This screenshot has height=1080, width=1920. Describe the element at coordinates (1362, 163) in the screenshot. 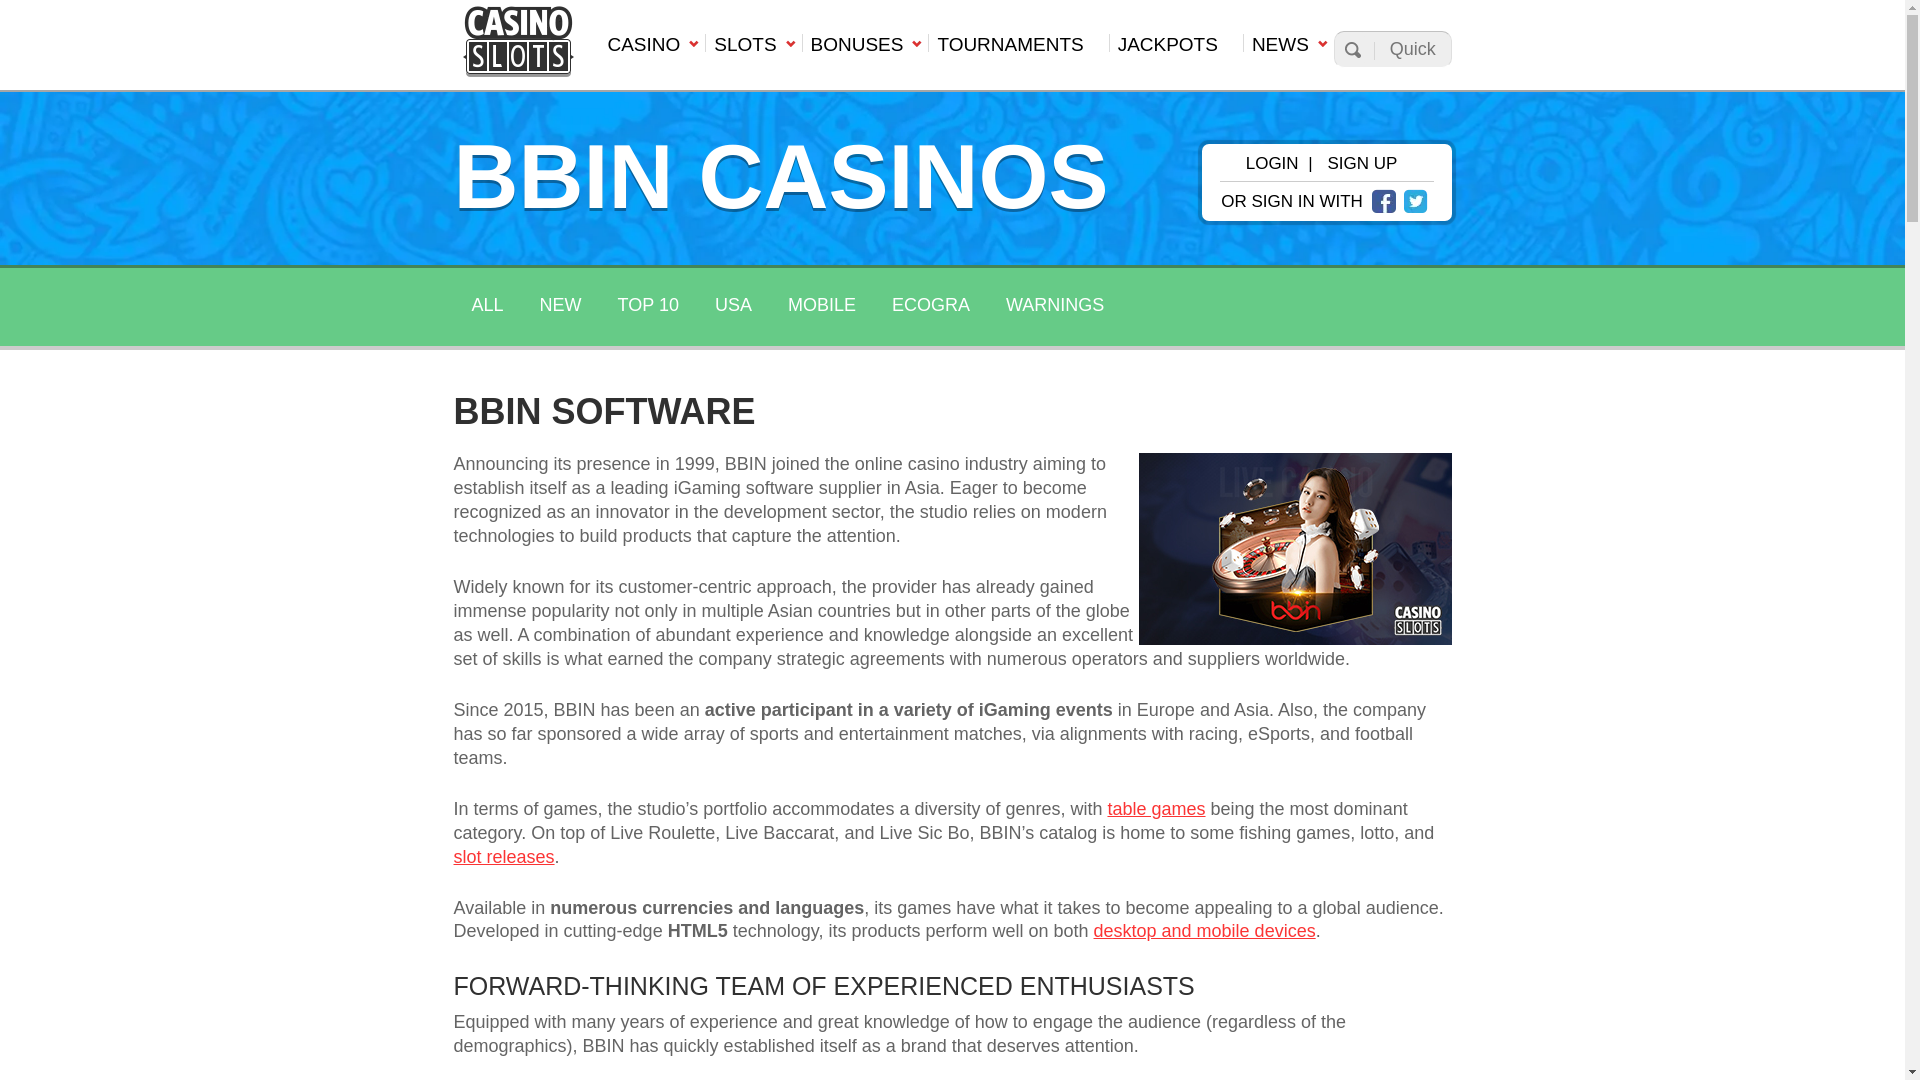

I see `SIGN UP` at that location.